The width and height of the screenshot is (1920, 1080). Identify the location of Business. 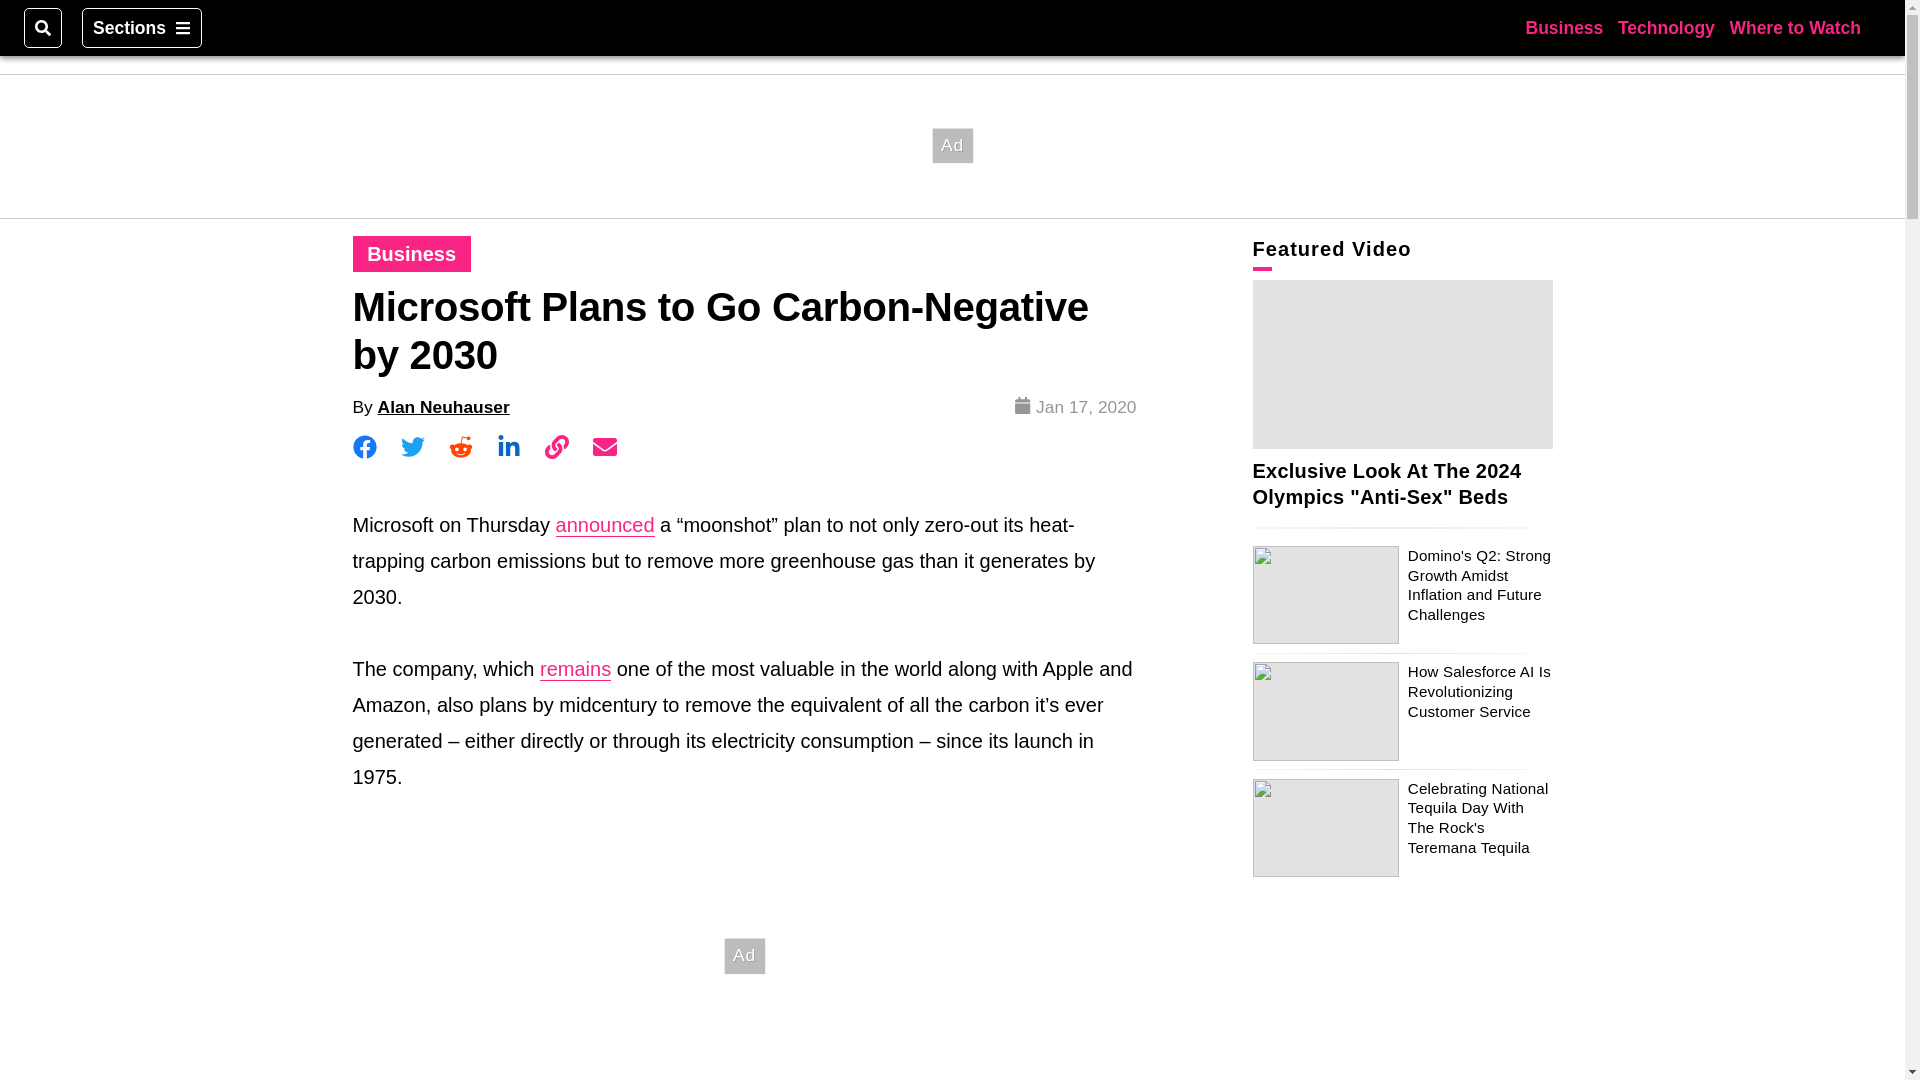
(1564, 27).